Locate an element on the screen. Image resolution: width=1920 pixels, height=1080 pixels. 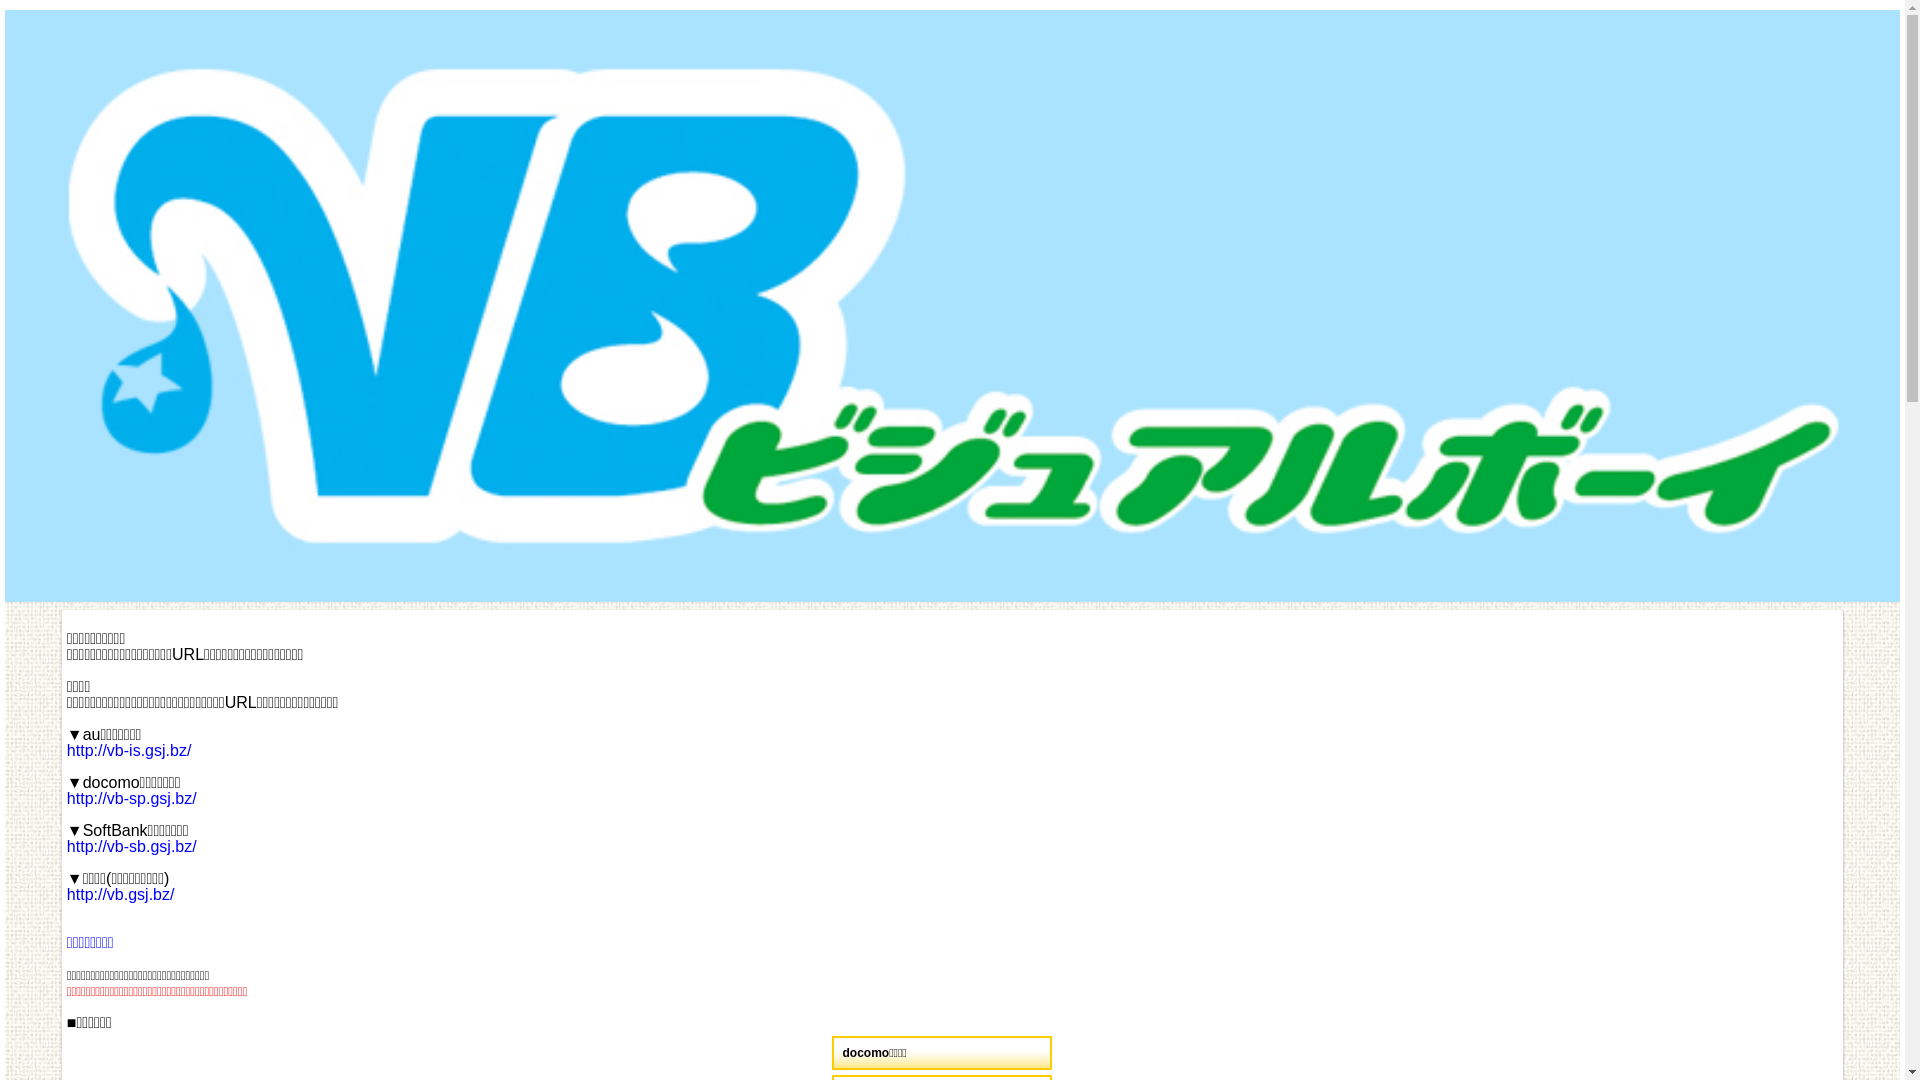
http://vb-sp.gsj.bz/ is located at coordinates (132, 798).